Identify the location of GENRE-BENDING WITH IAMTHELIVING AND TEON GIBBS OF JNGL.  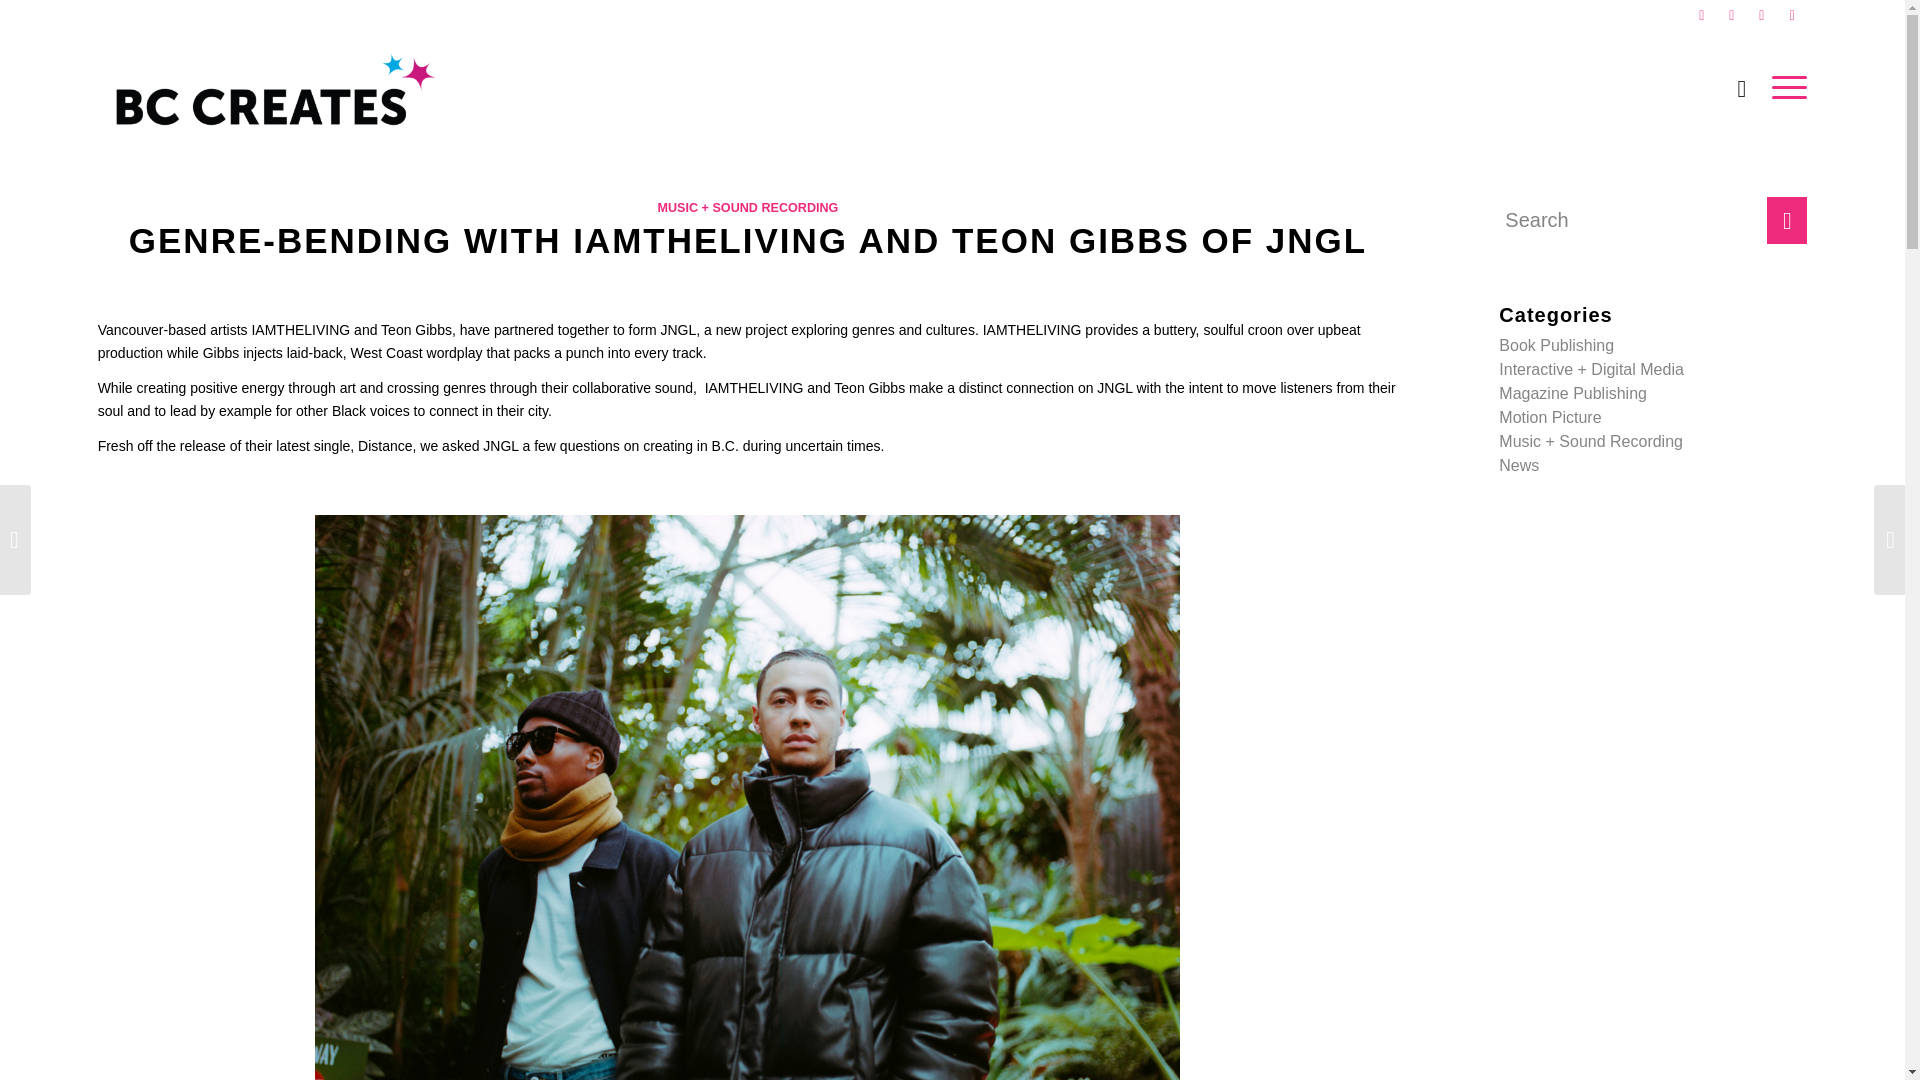
(748, 240).